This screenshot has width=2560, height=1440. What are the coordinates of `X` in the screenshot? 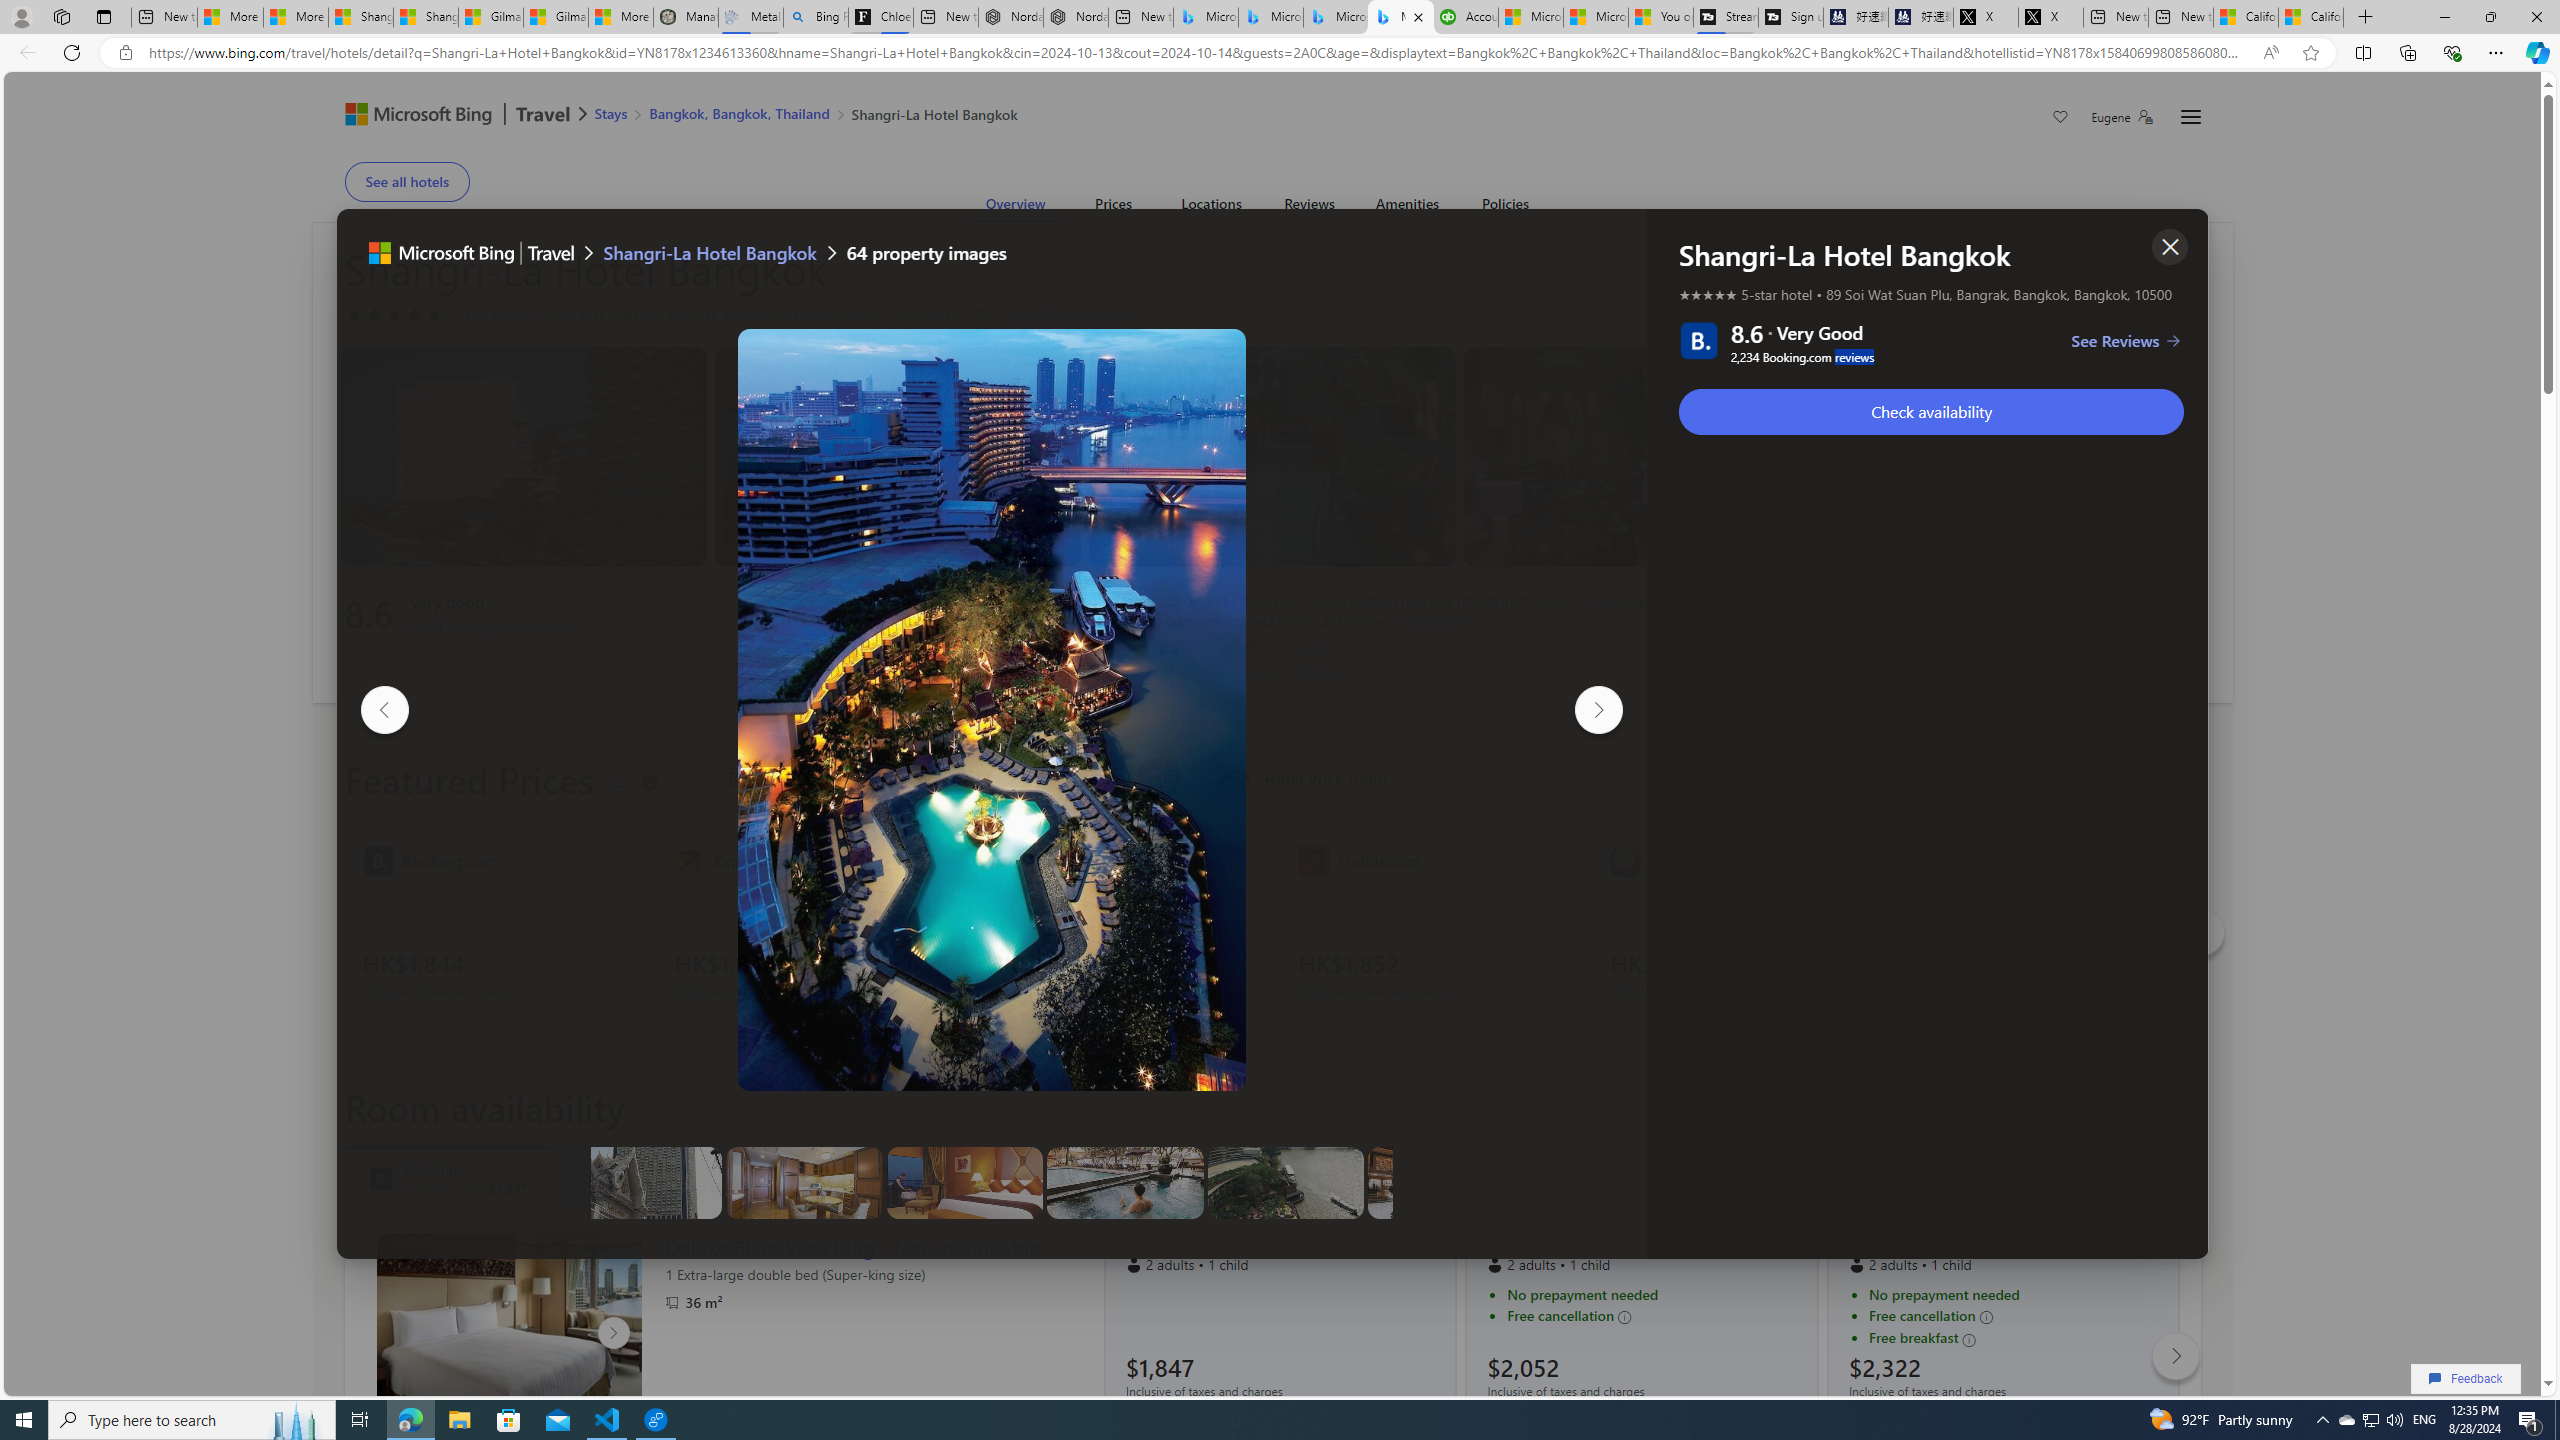 It's located at (2050, 17).